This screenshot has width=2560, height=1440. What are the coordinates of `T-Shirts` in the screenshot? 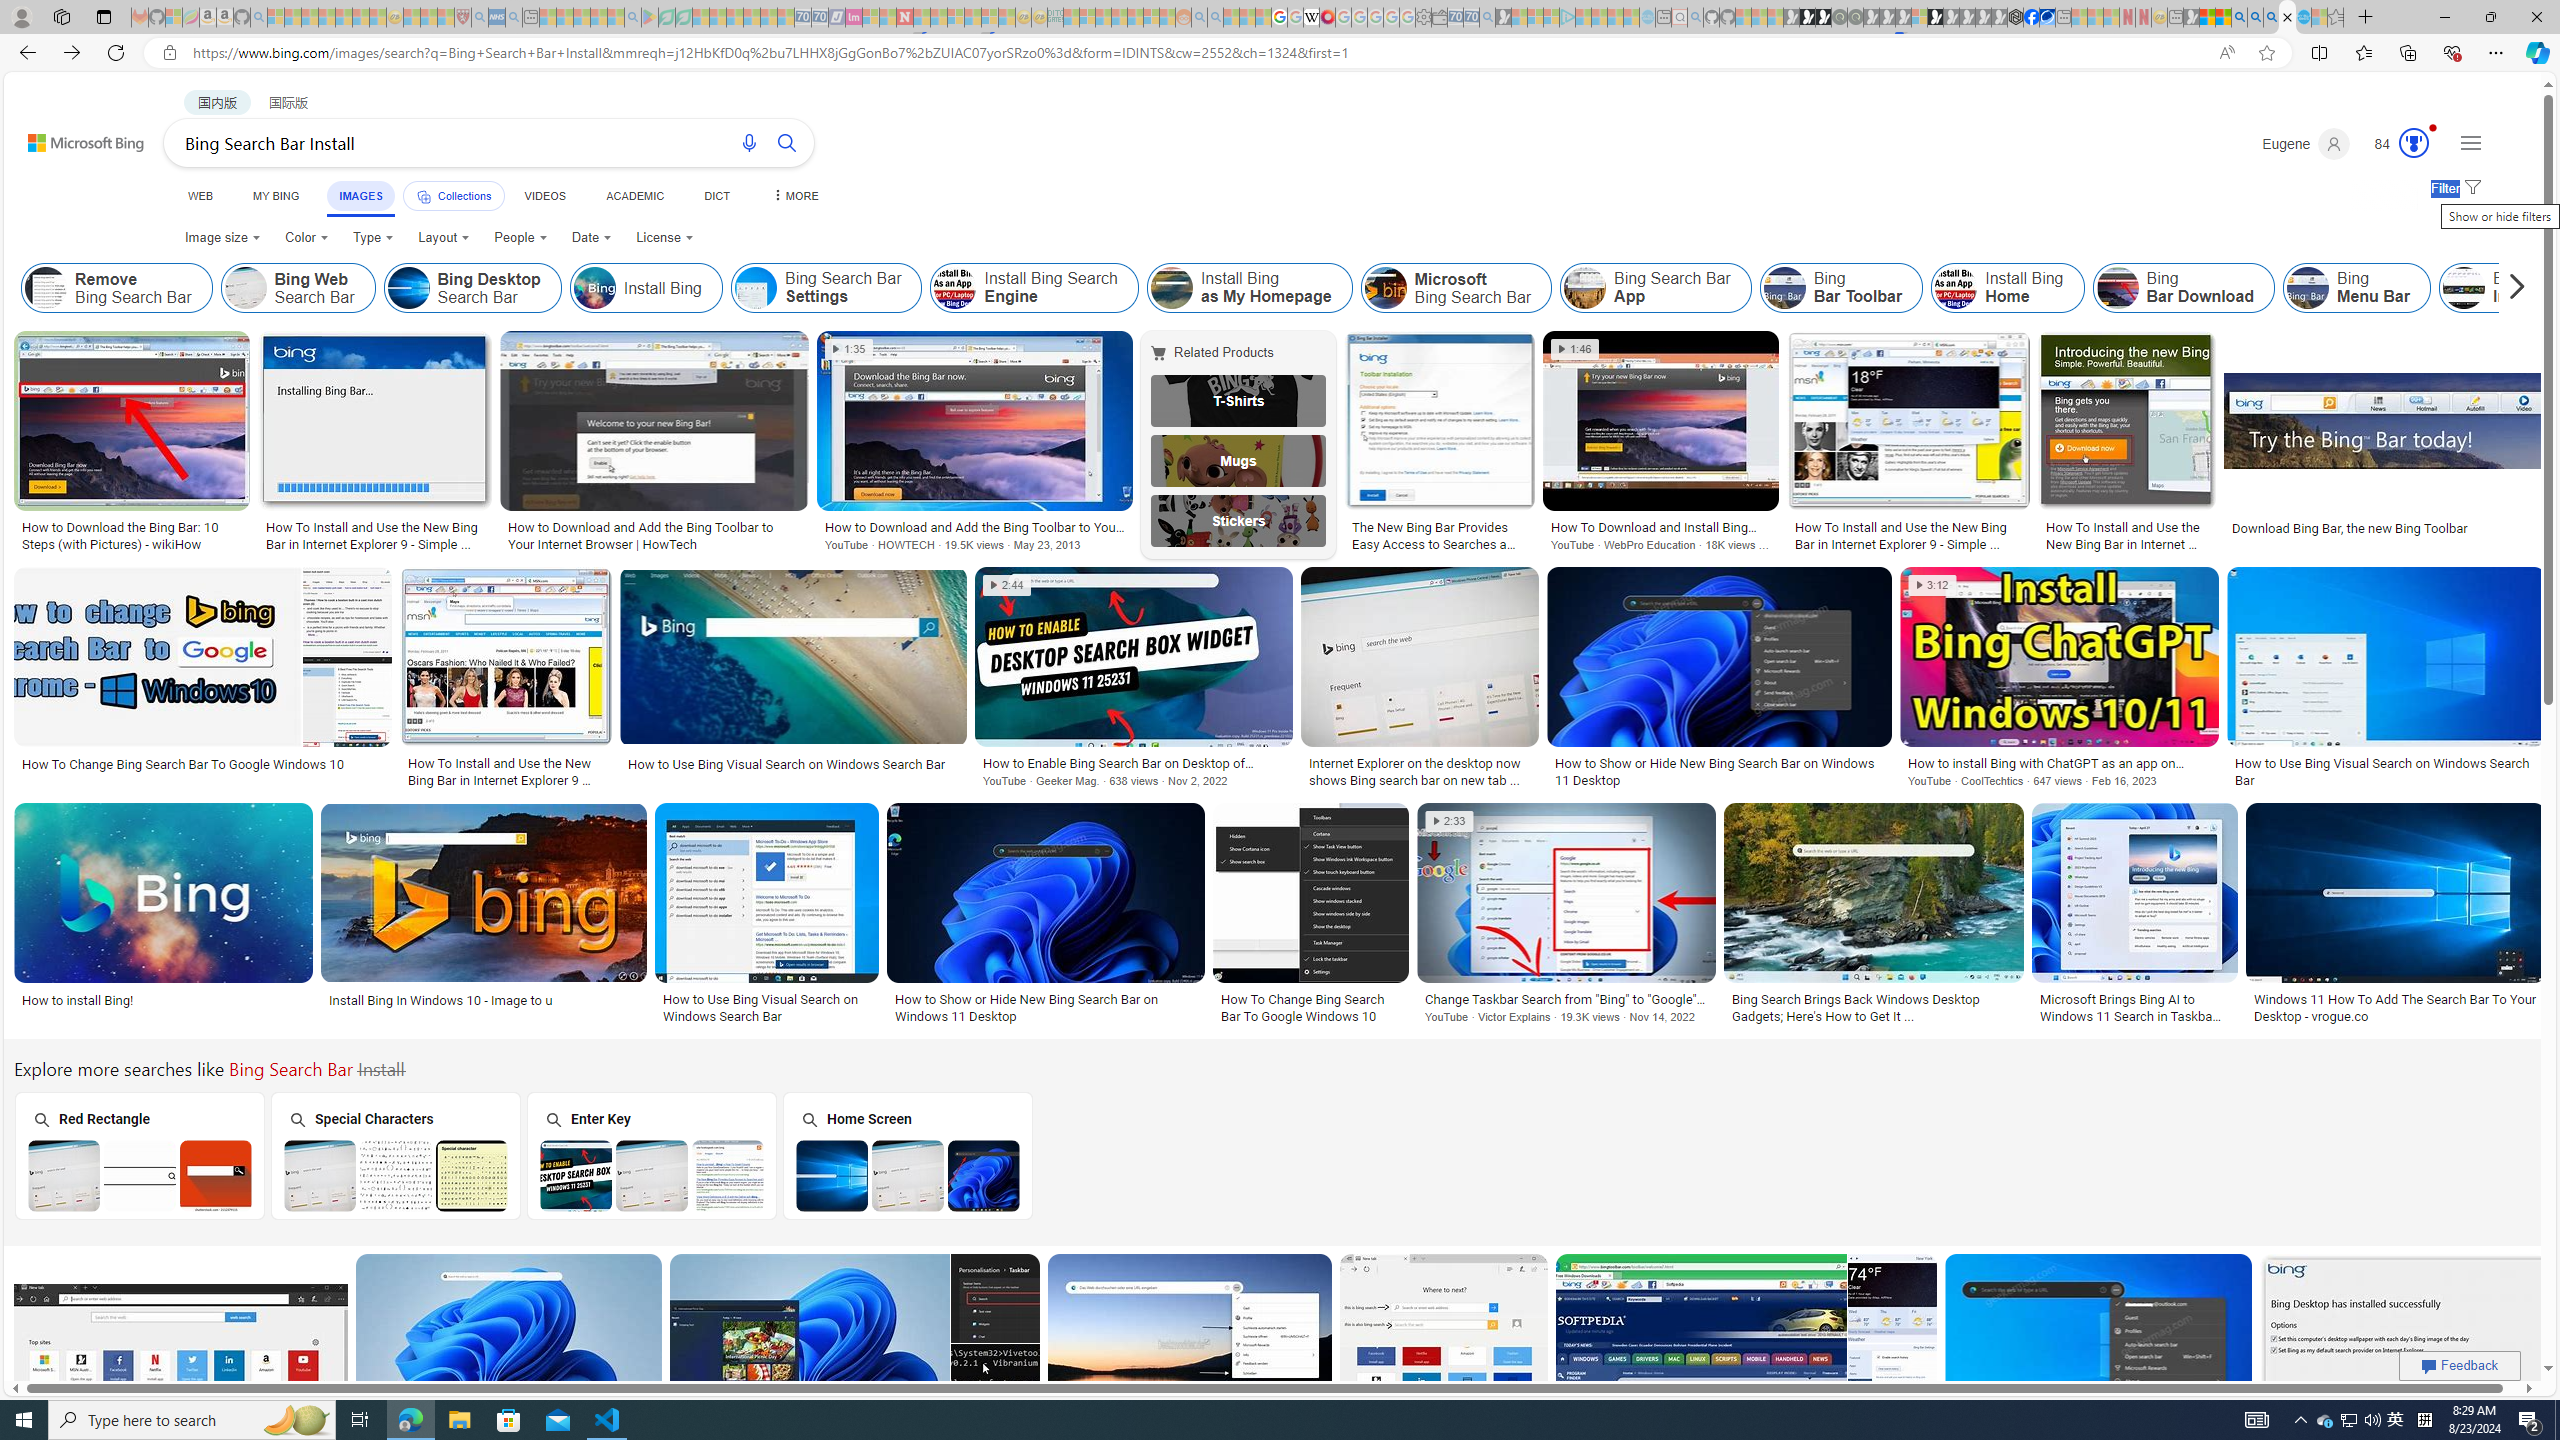 It's located at (1239, 400).